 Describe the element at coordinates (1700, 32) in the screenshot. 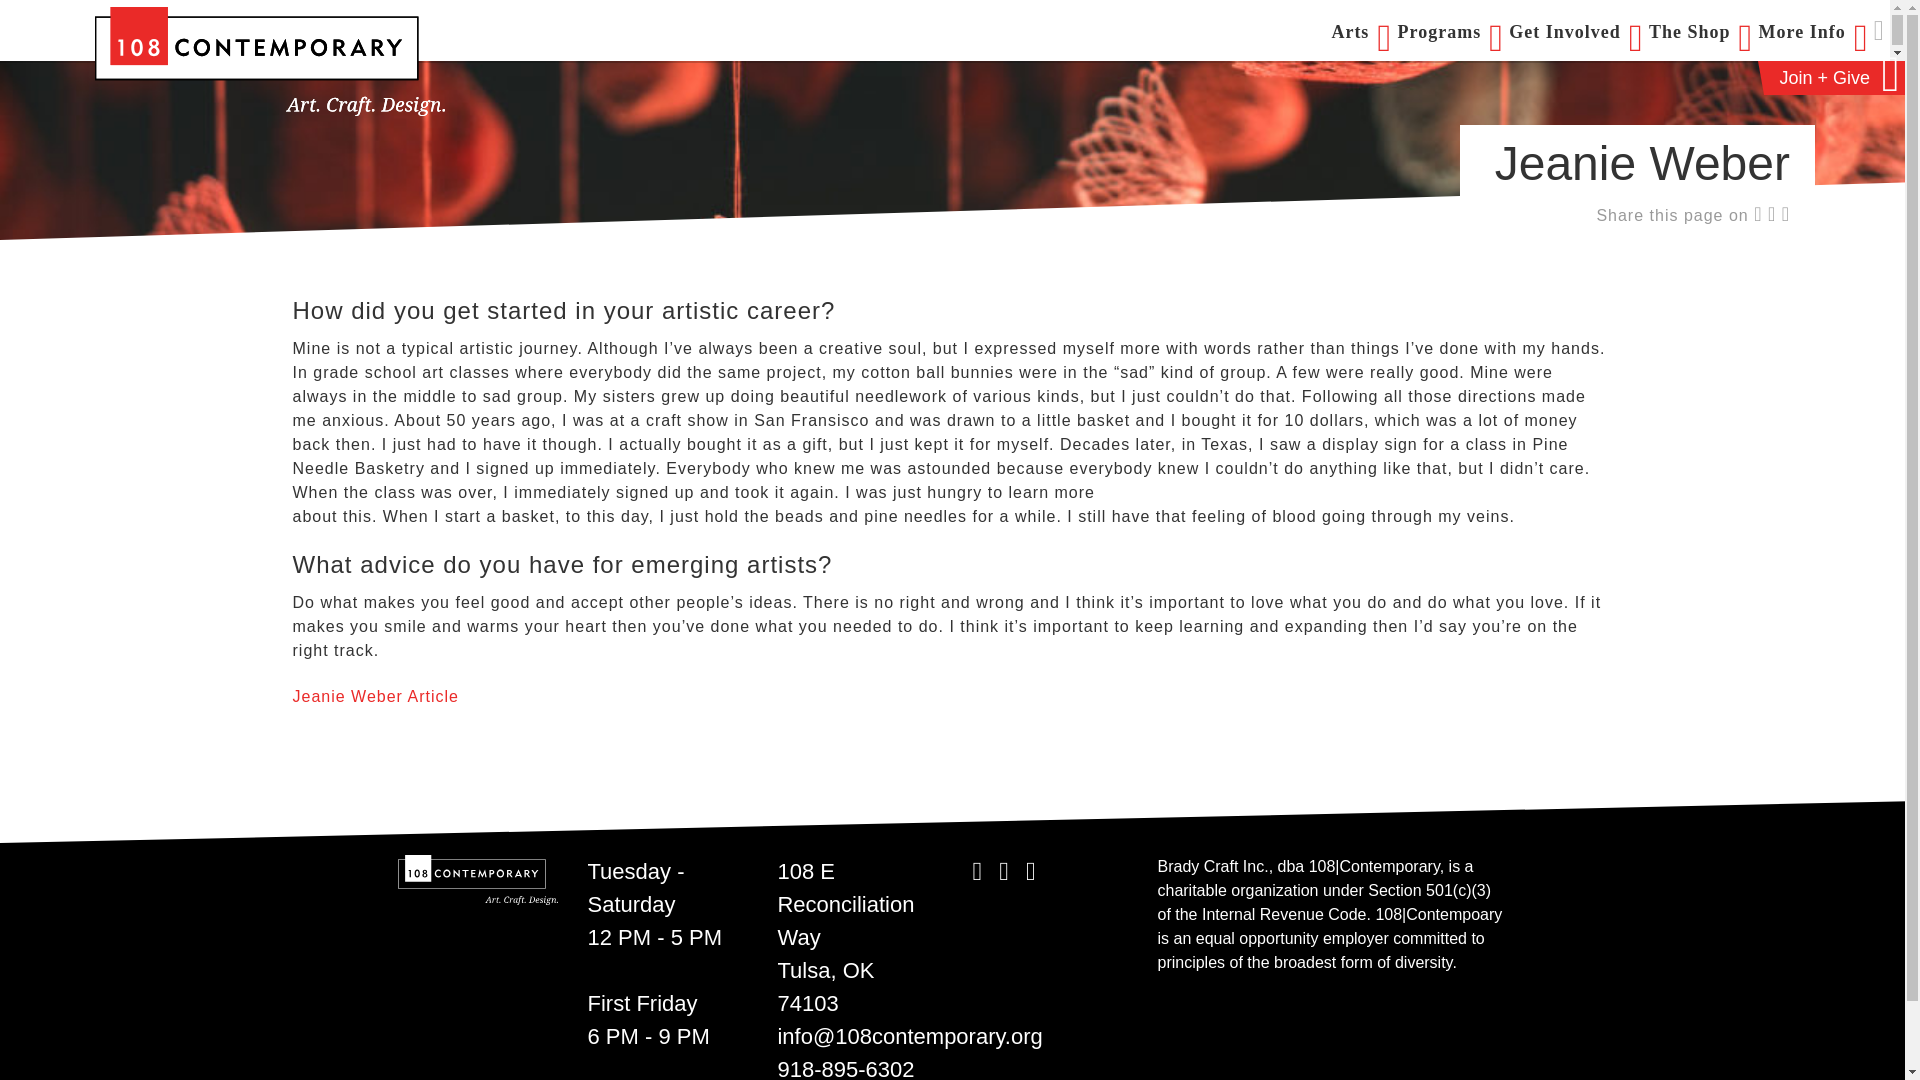

I see `The Shop` at that location.